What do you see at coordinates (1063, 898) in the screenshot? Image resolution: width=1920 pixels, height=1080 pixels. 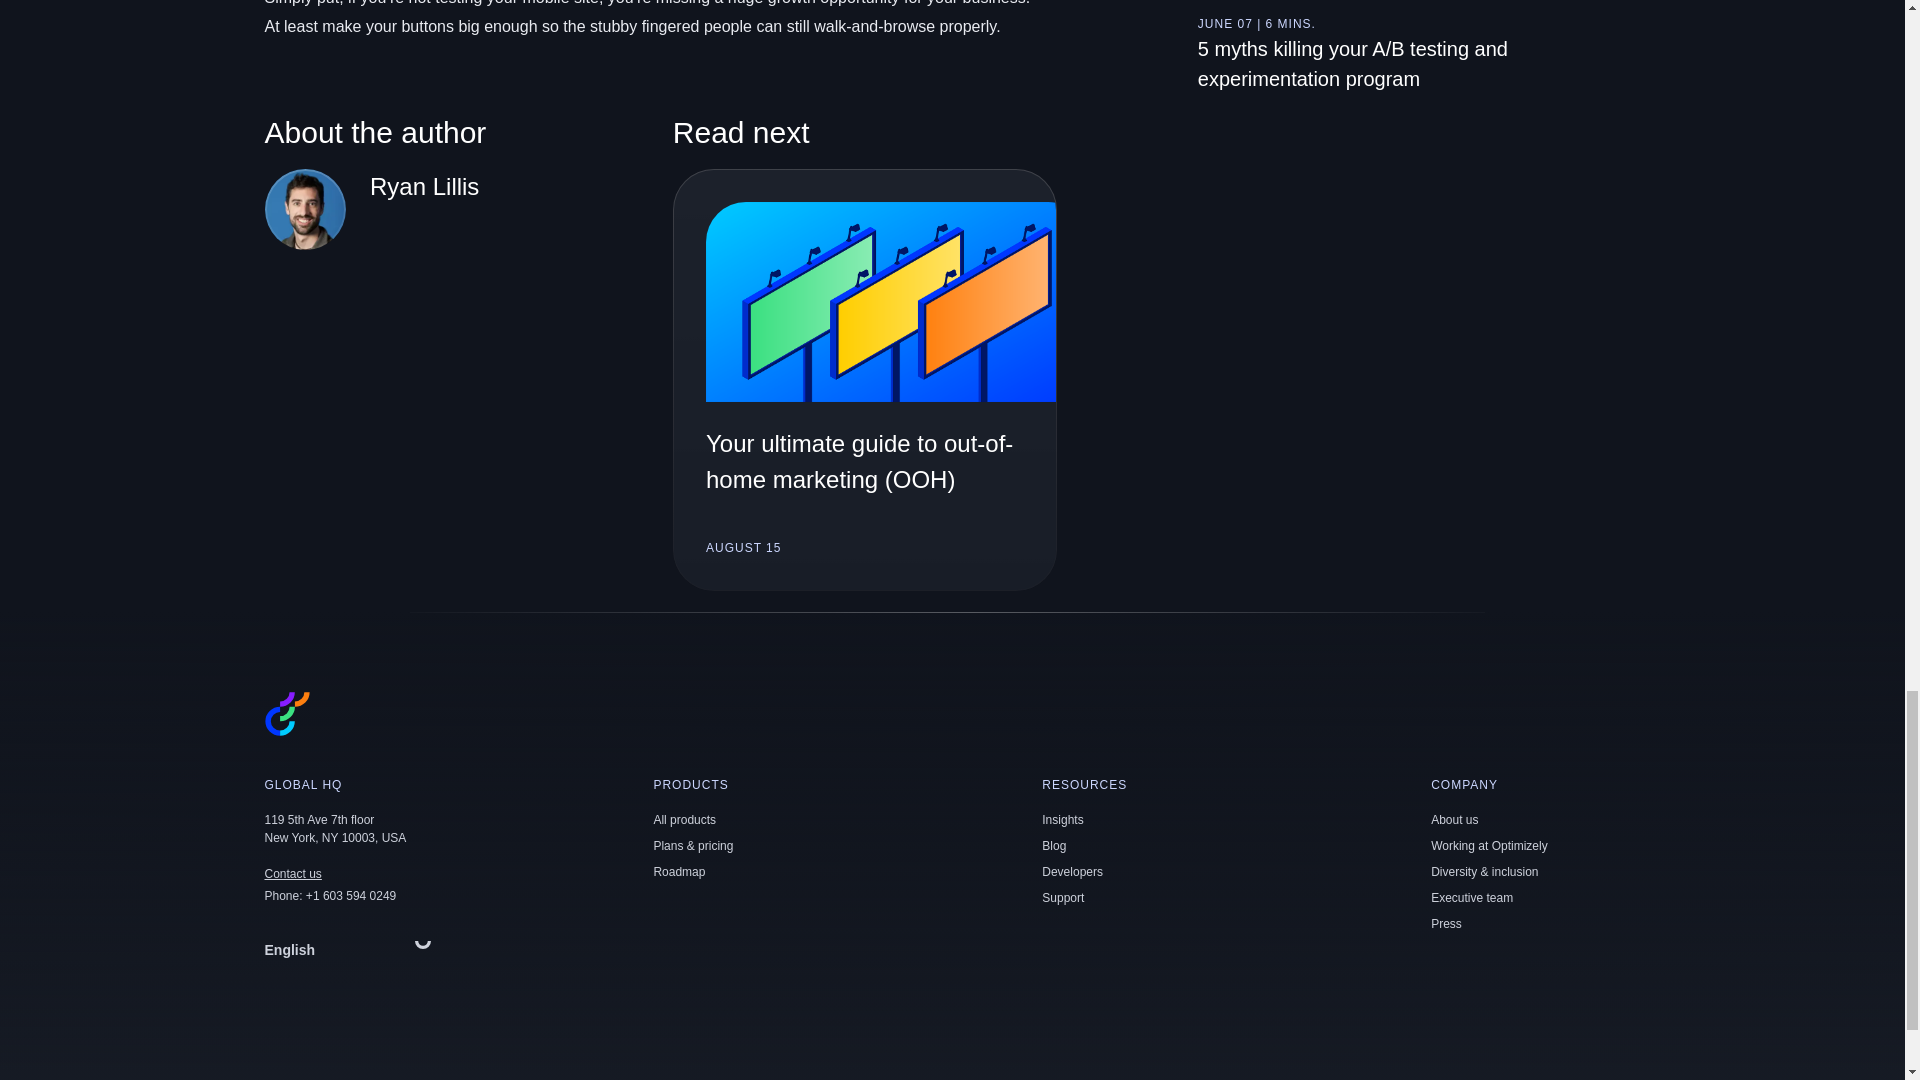 I see `Support` at bounding box center [1063, 898].